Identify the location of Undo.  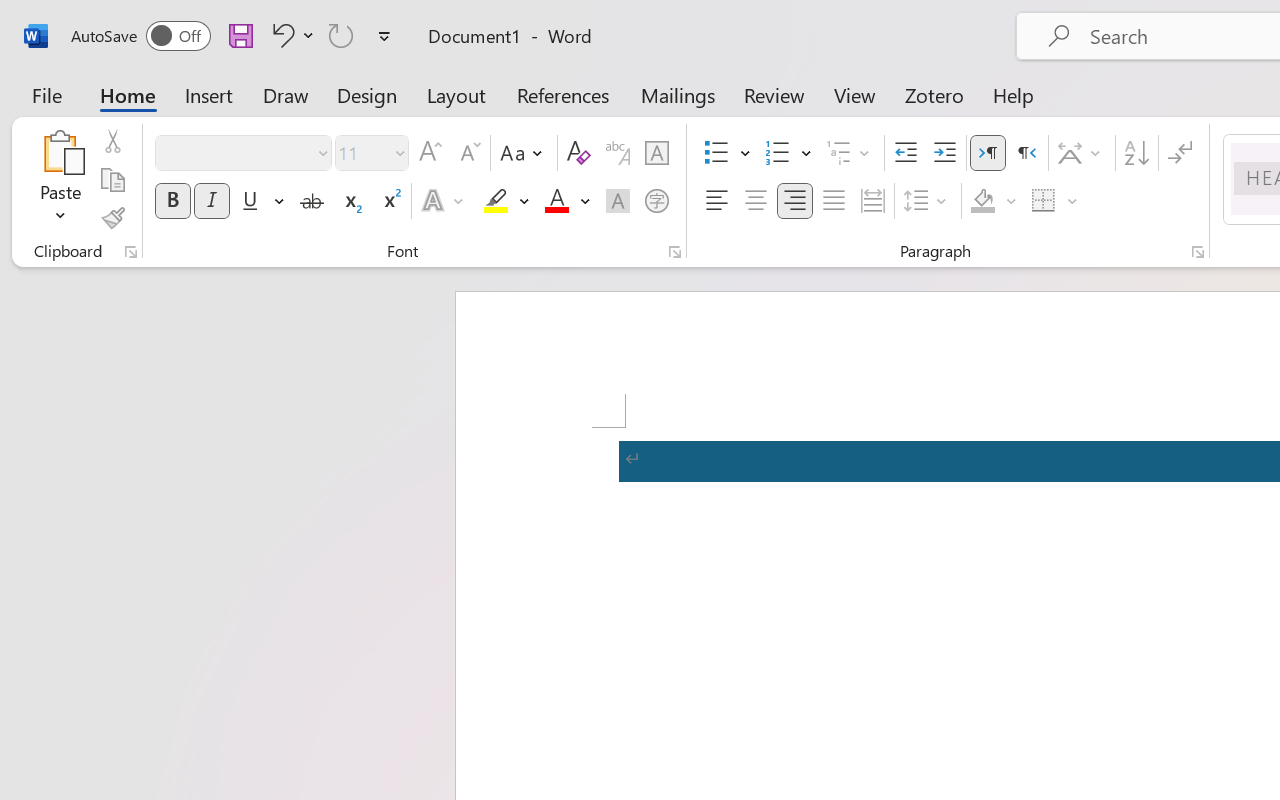
(290, 35).